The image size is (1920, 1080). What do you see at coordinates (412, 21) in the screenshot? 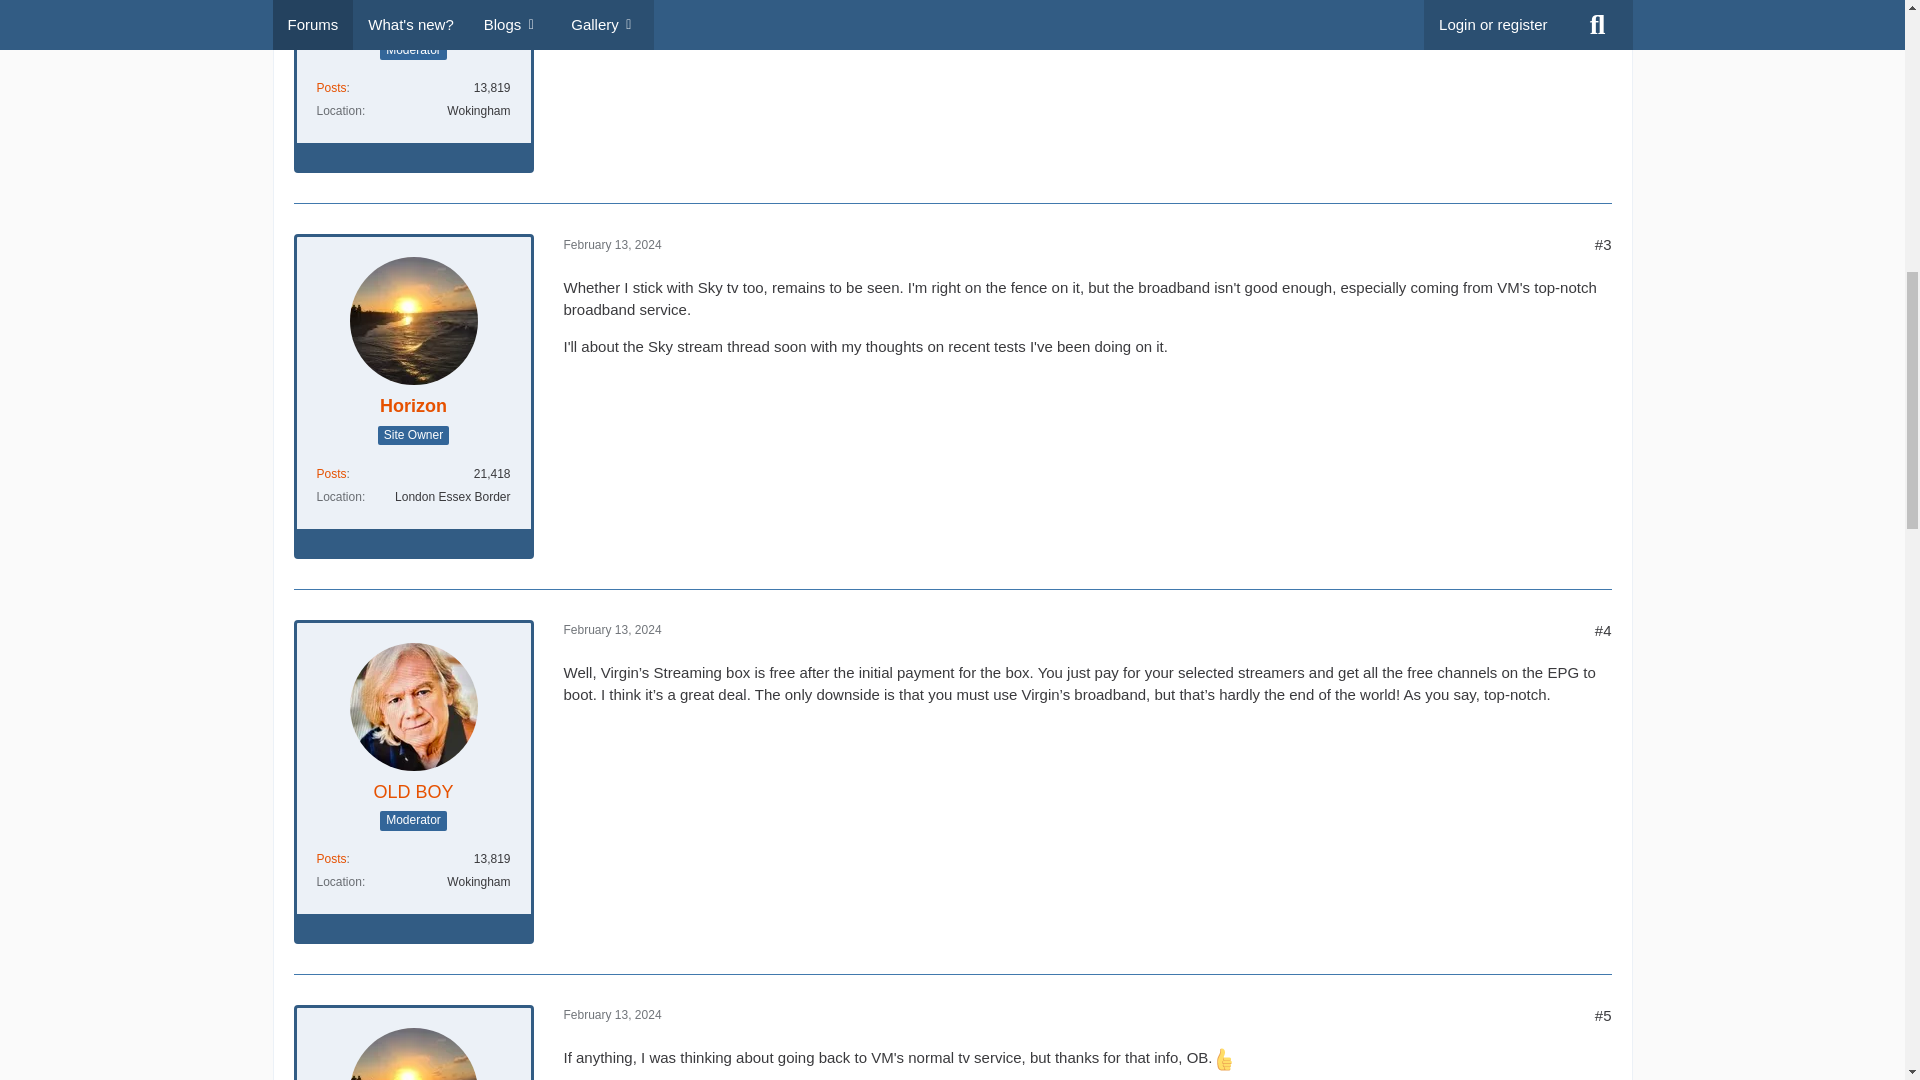
I see `OLD BOY` at bounding box center [412, 21].